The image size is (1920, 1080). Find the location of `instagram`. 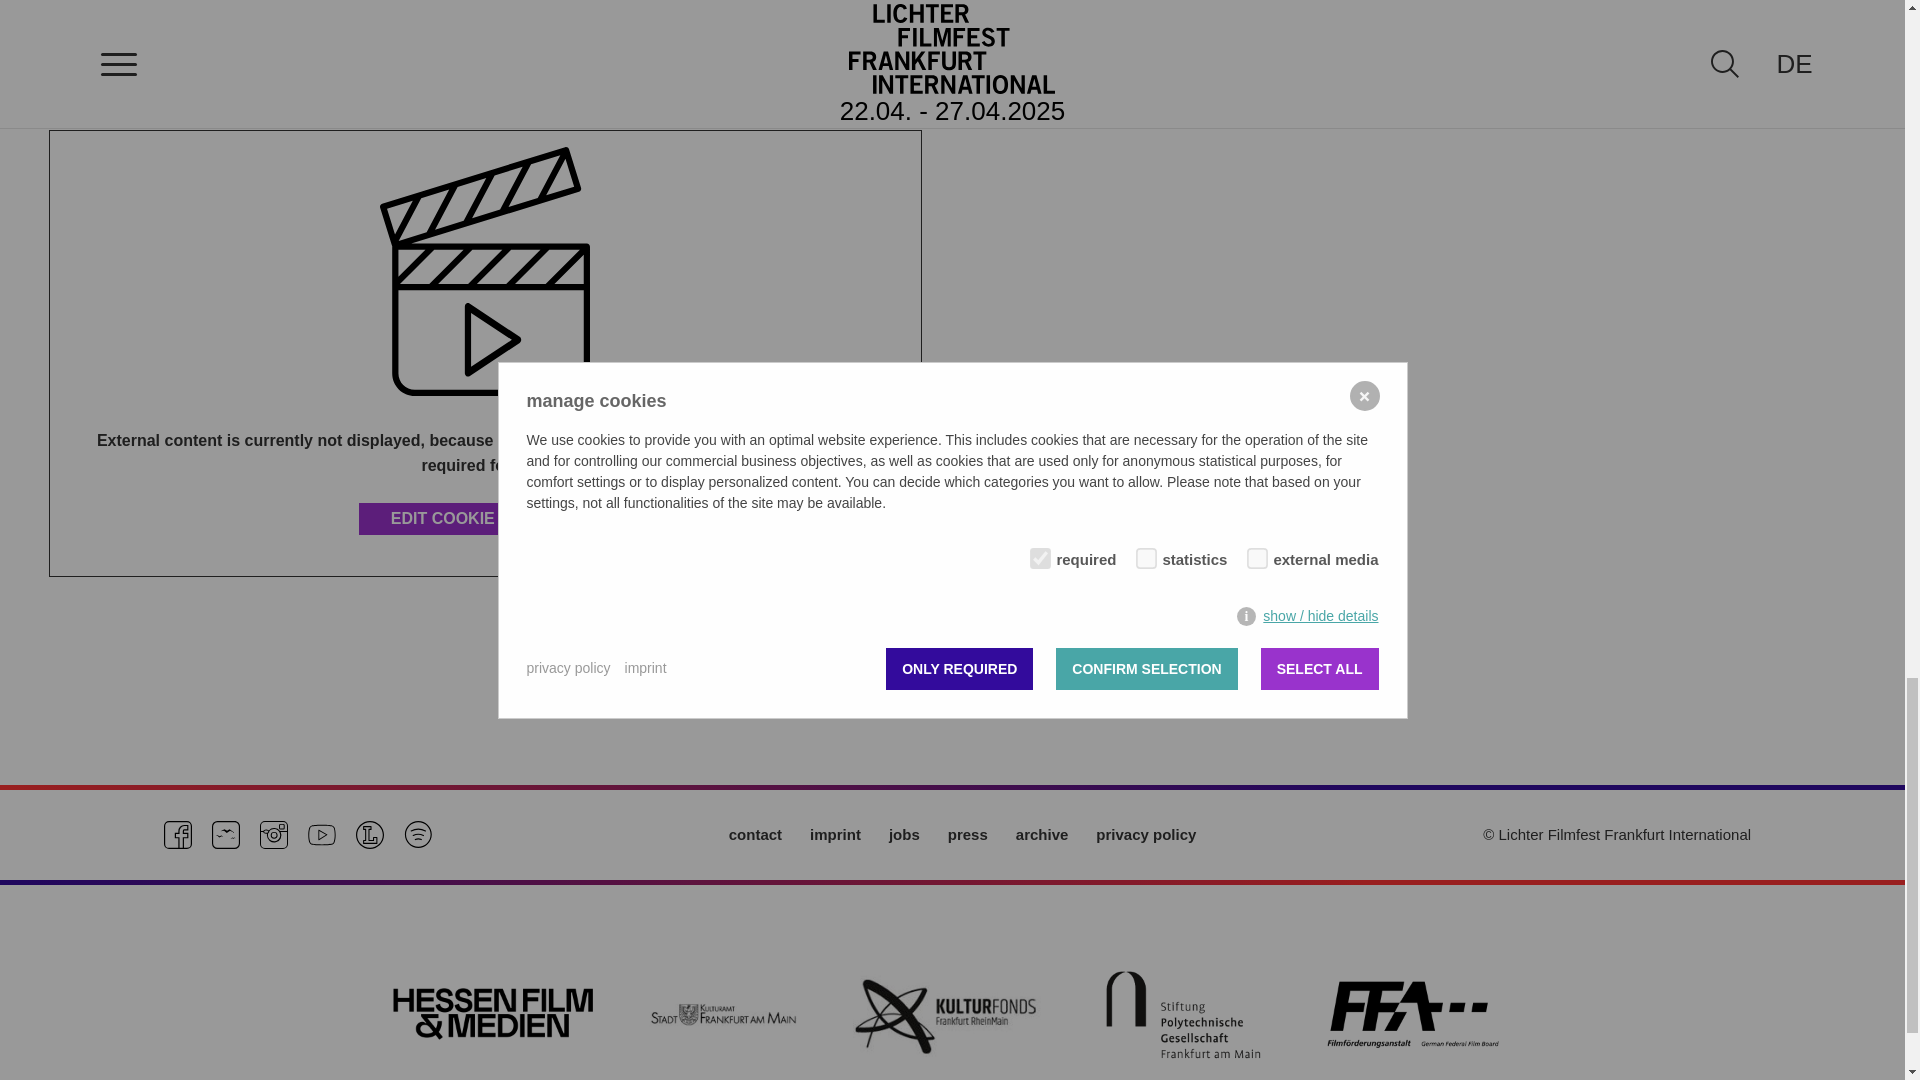

instagram is located at coordinates (274, 834).